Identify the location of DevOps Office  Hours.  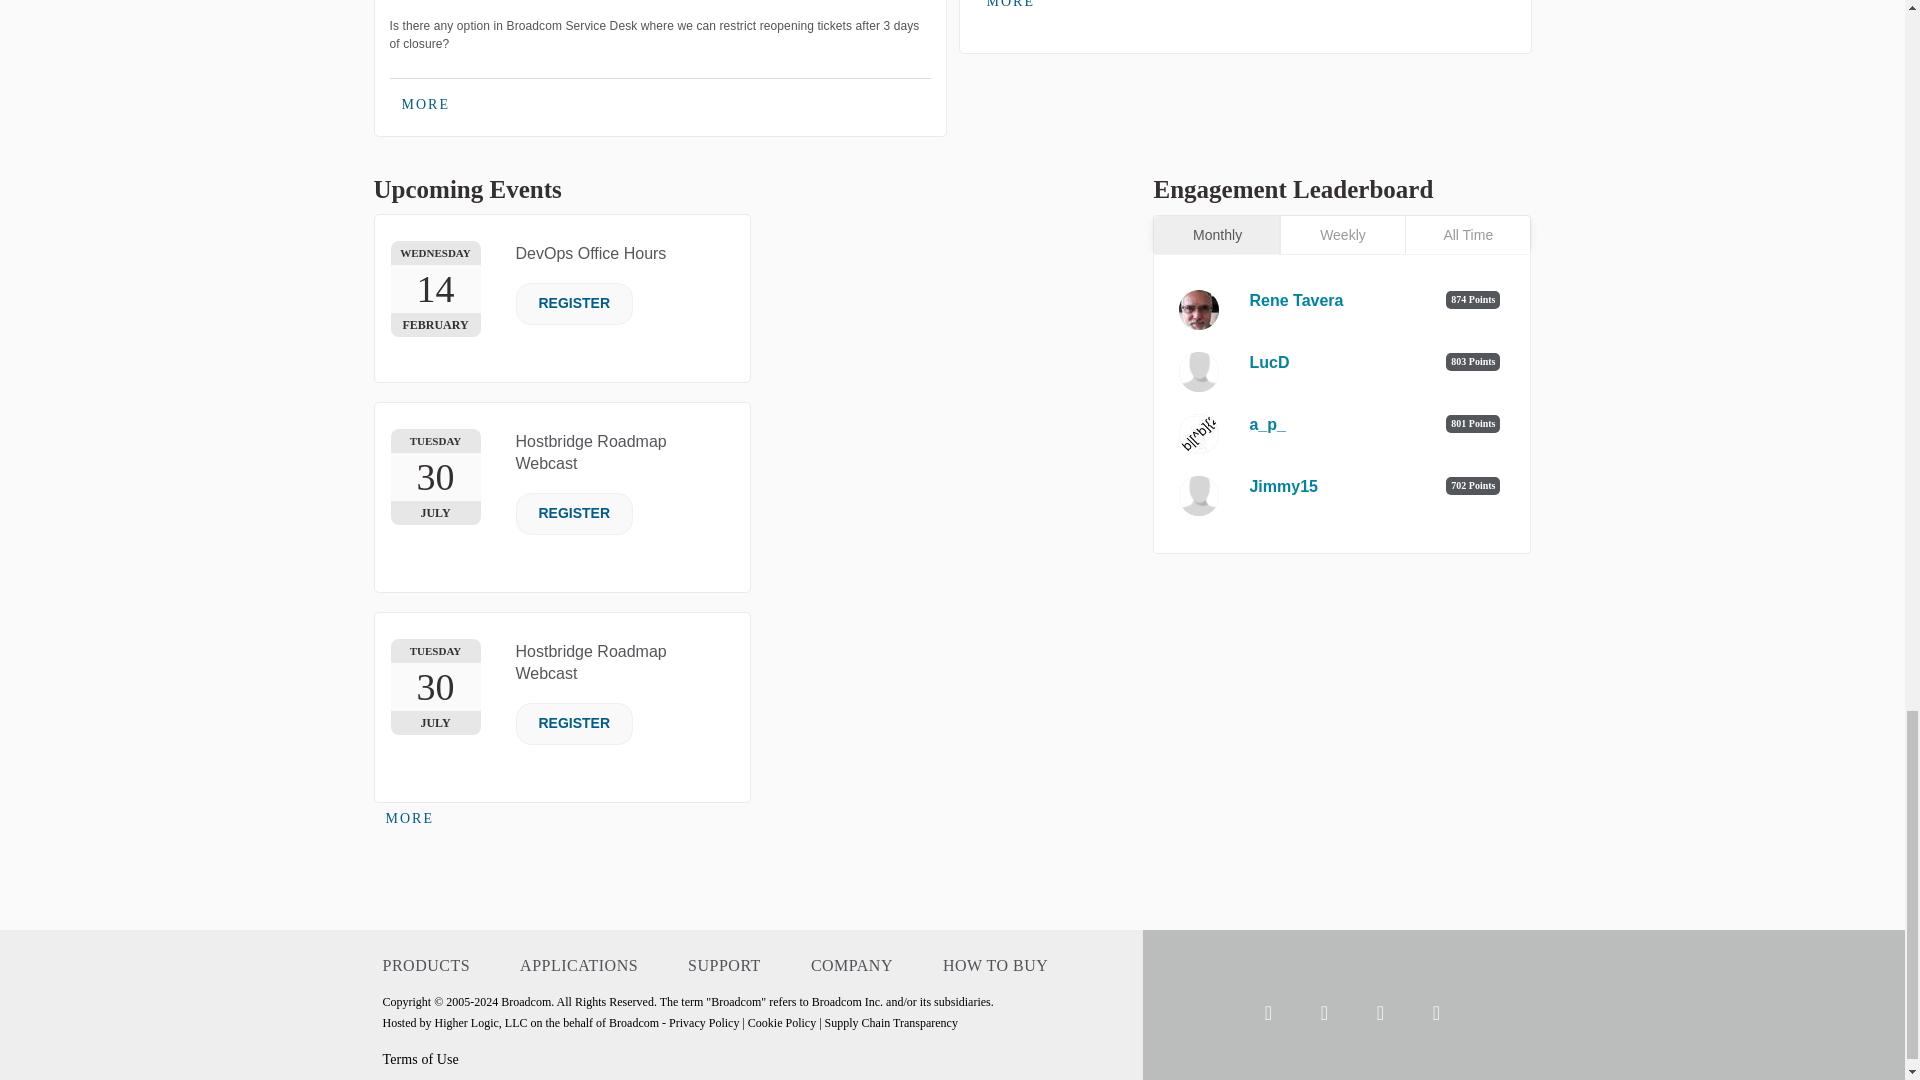
(591, 254).